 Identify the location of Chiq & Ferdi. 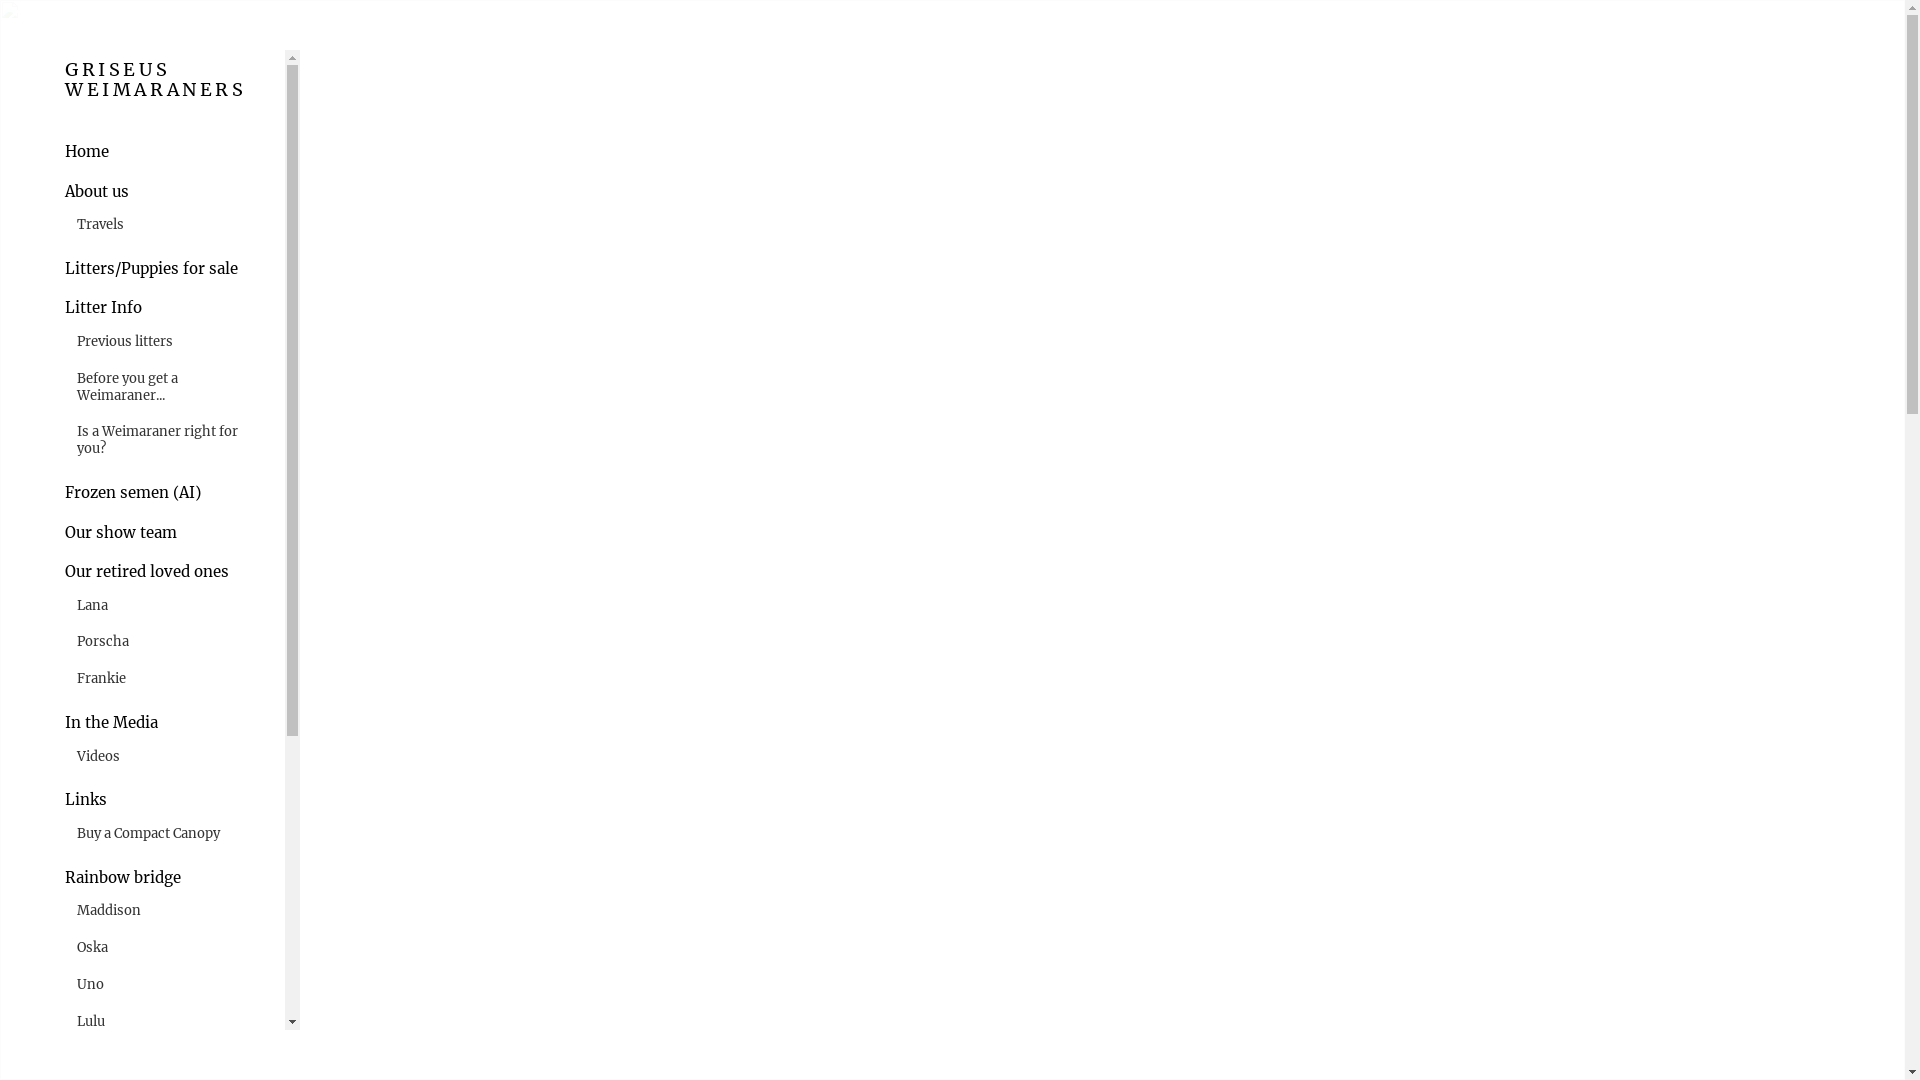
(116, 1058).